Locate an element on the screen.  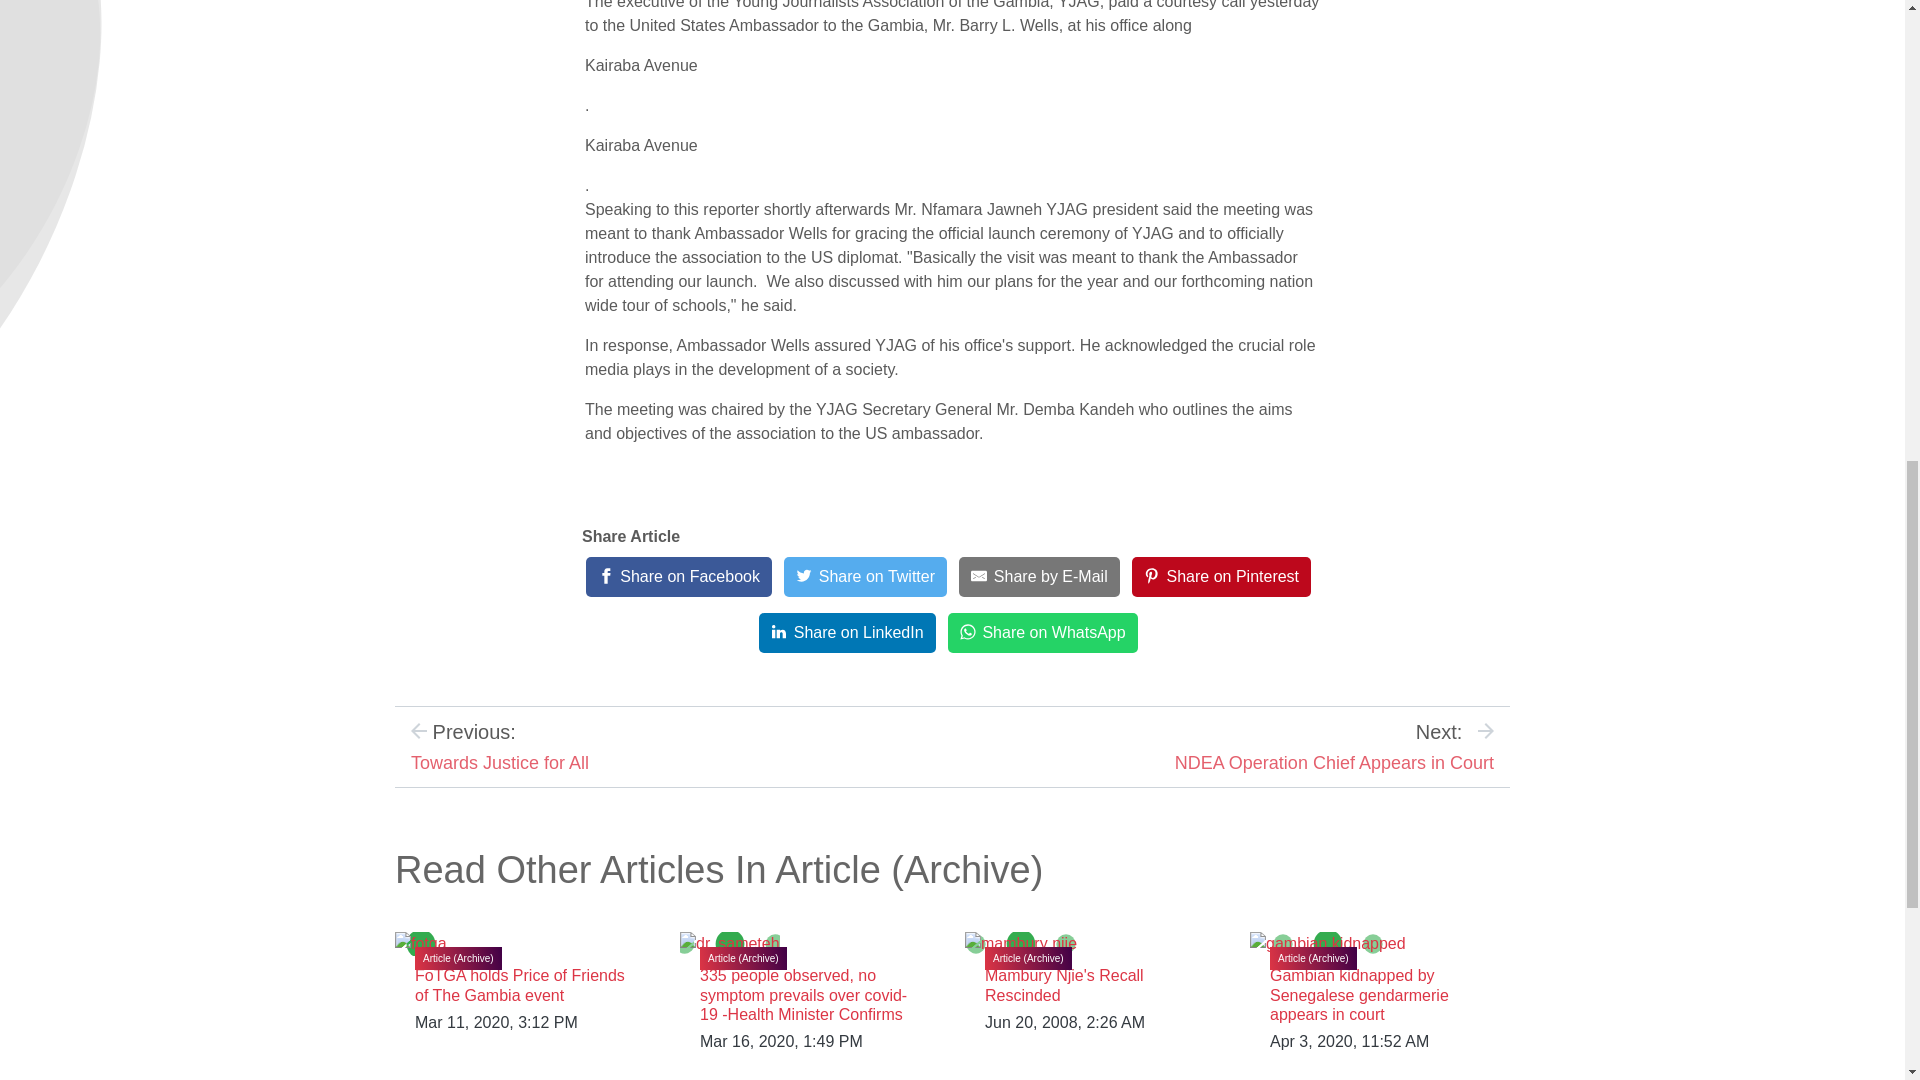
Share on Twitter is located at coordinates (864, 577).